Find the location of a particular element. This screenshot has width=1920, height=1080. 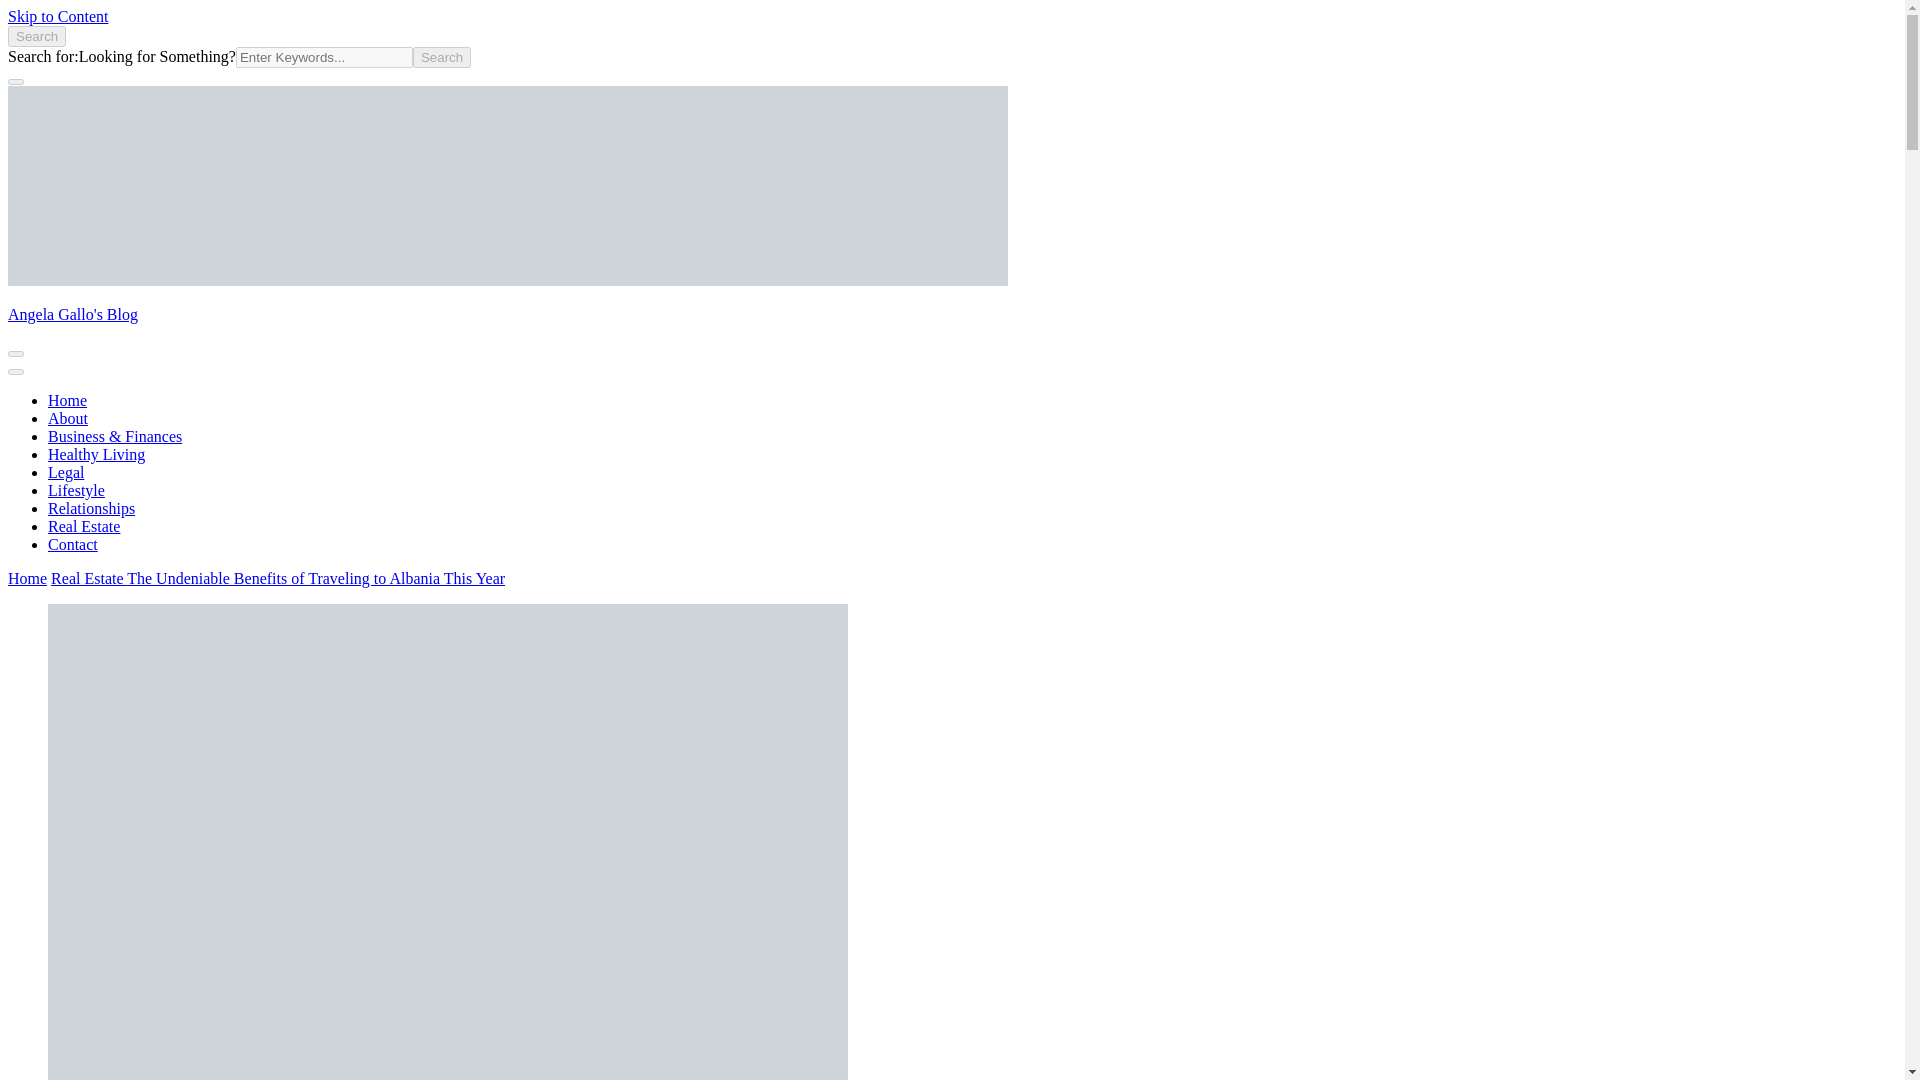

Real Estate is located at coordinates (88, 578).